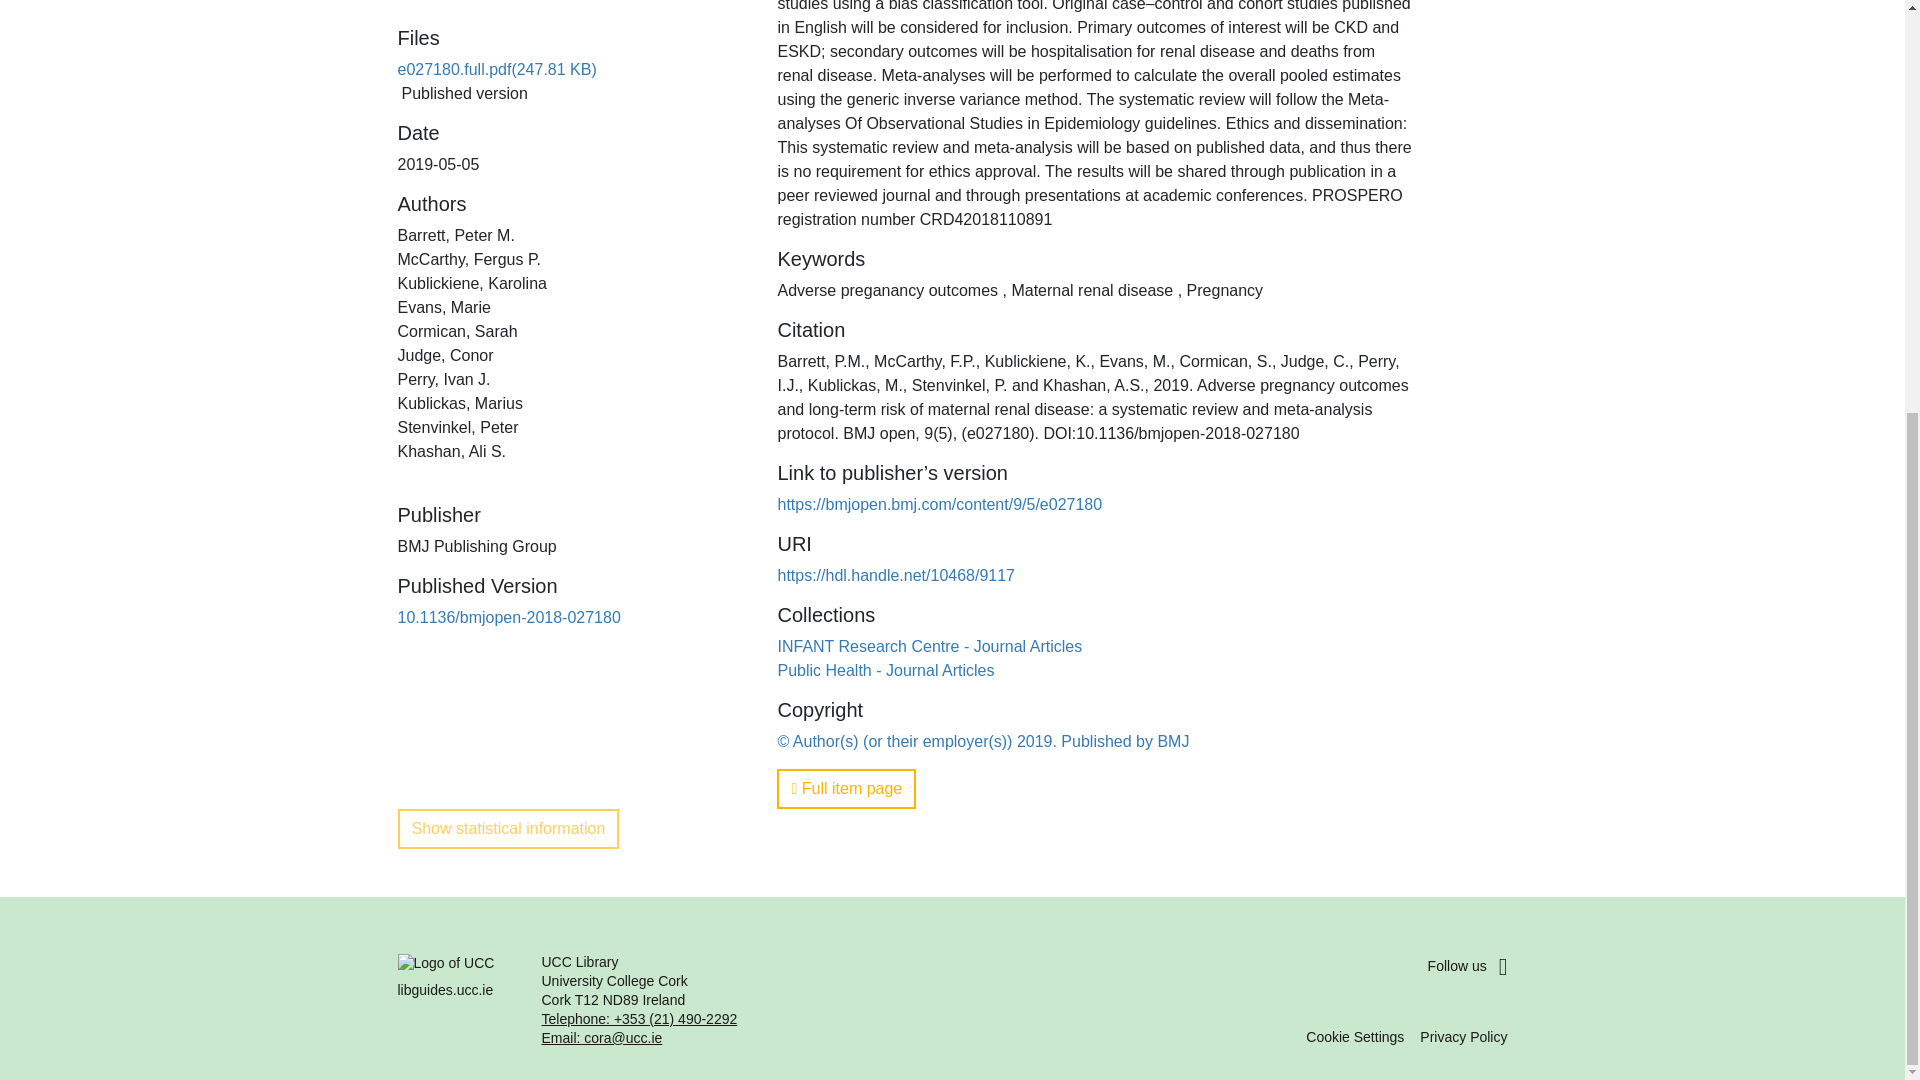 Image resolution: width=1920 pixels, height=1080 pixels. Describe the element at coordinates (508, 828) in the screenshot. I see `Show statistical information` at that location.